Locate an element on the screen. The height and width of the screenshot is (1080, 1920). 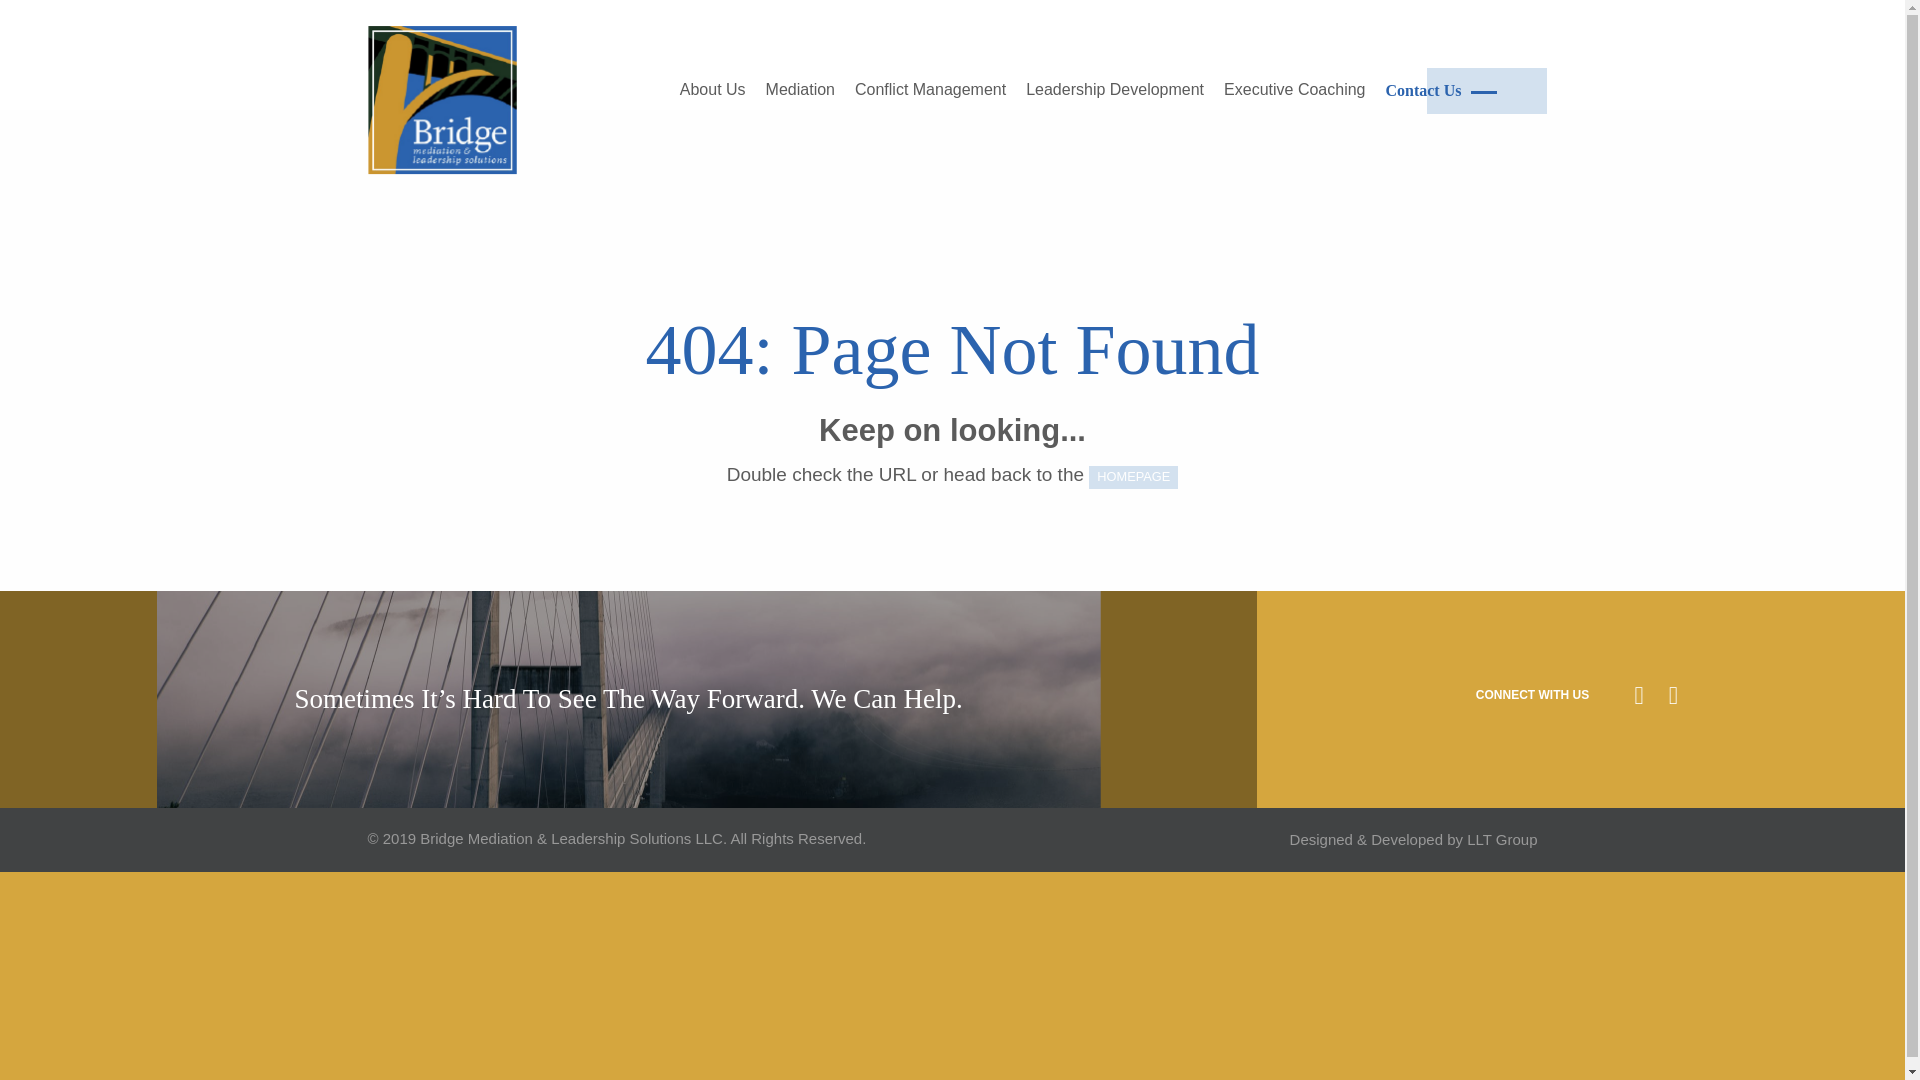
Contact Us is located at coordinates (1440, 91).